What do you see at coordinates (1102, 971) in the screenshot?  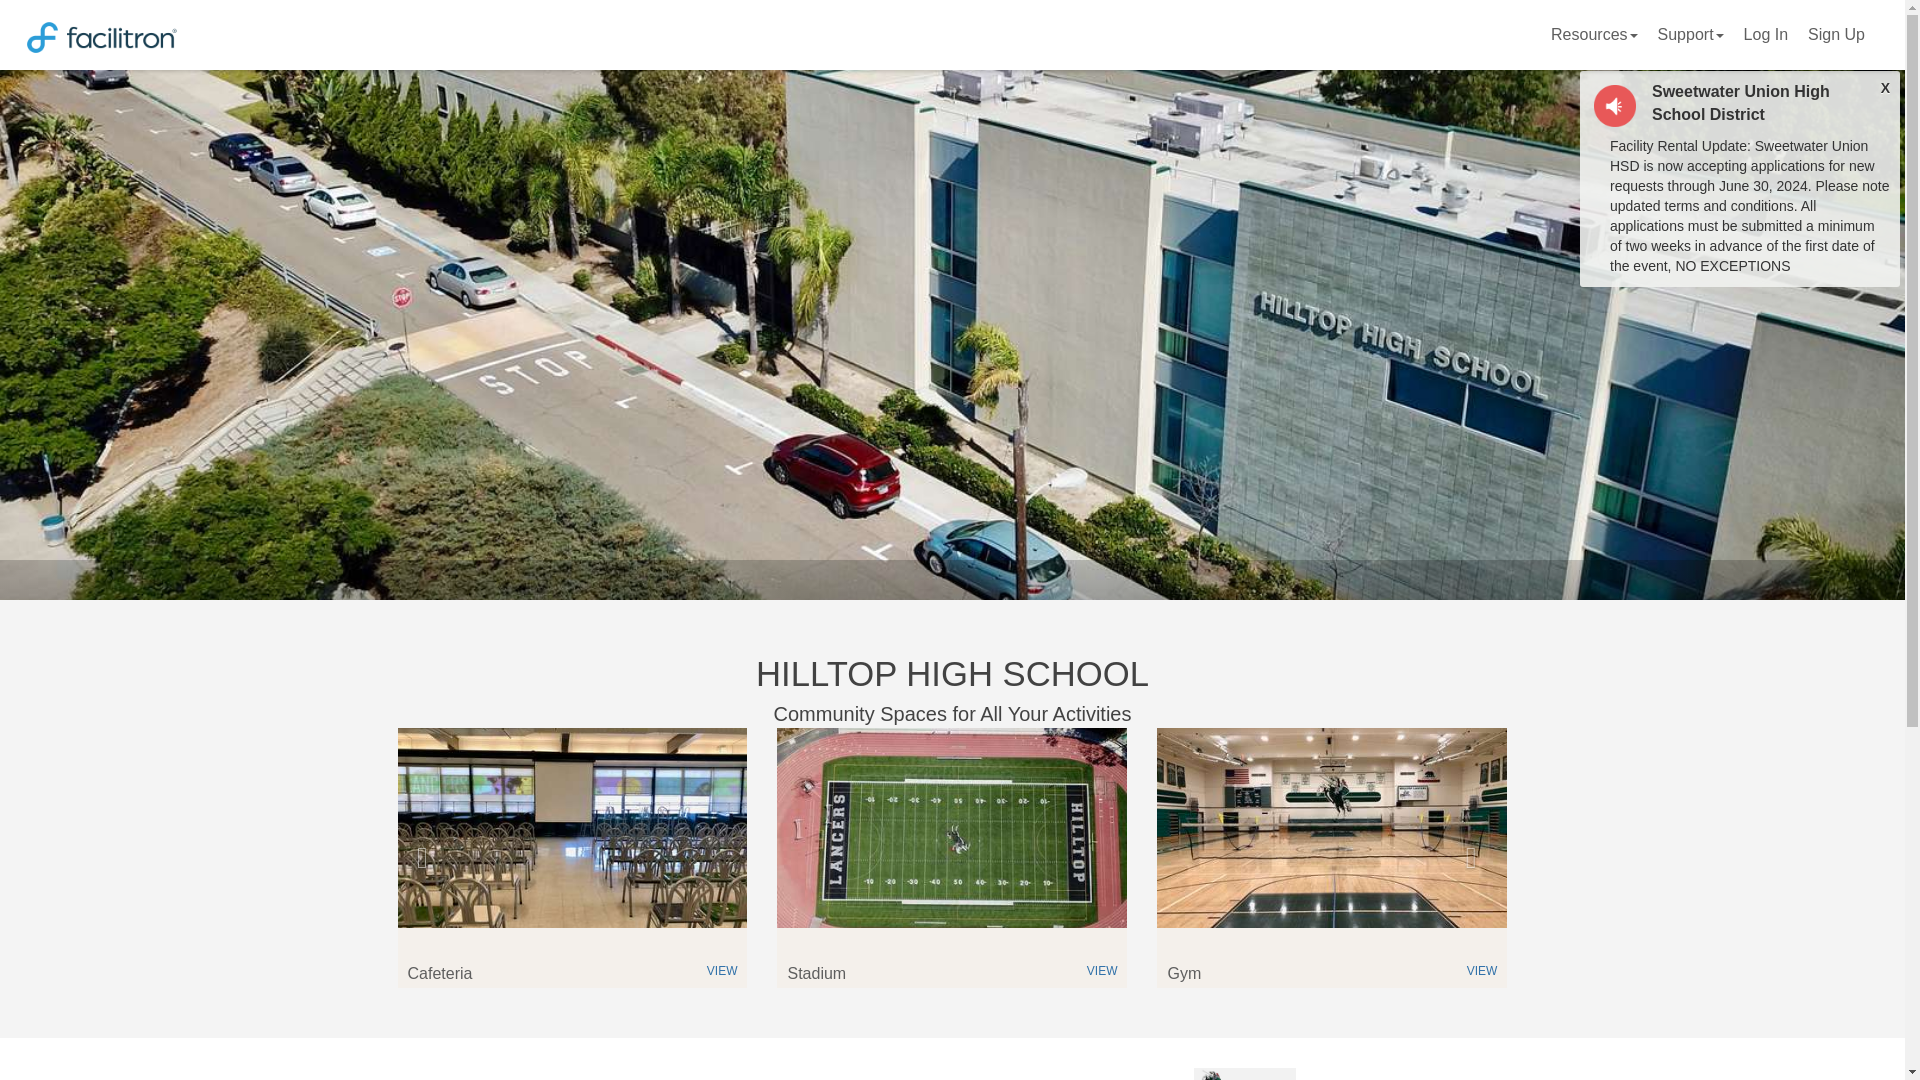 I see `VIEW` at bounding box center [1102, 971].